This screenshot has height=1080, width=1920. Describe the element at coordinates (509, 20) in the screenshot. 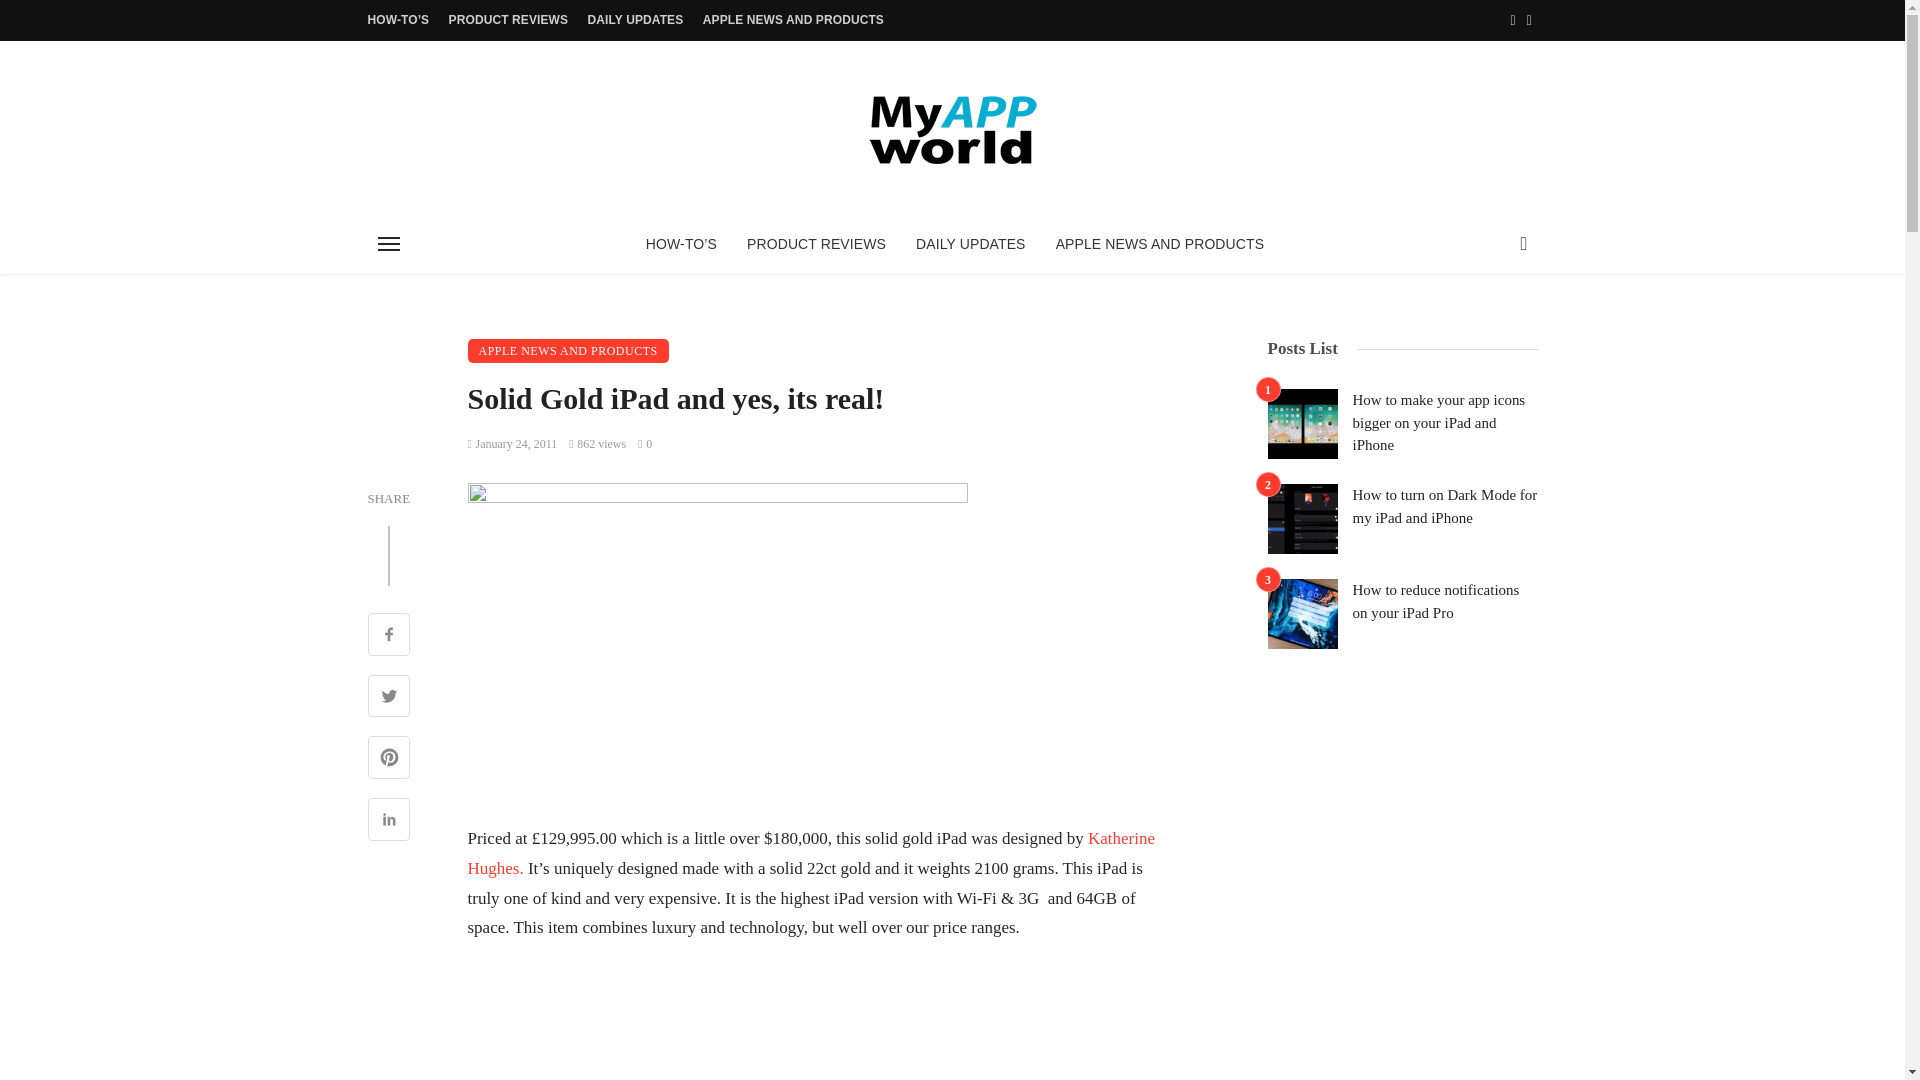

I see `PRODUCT REVIEWS` at that location.